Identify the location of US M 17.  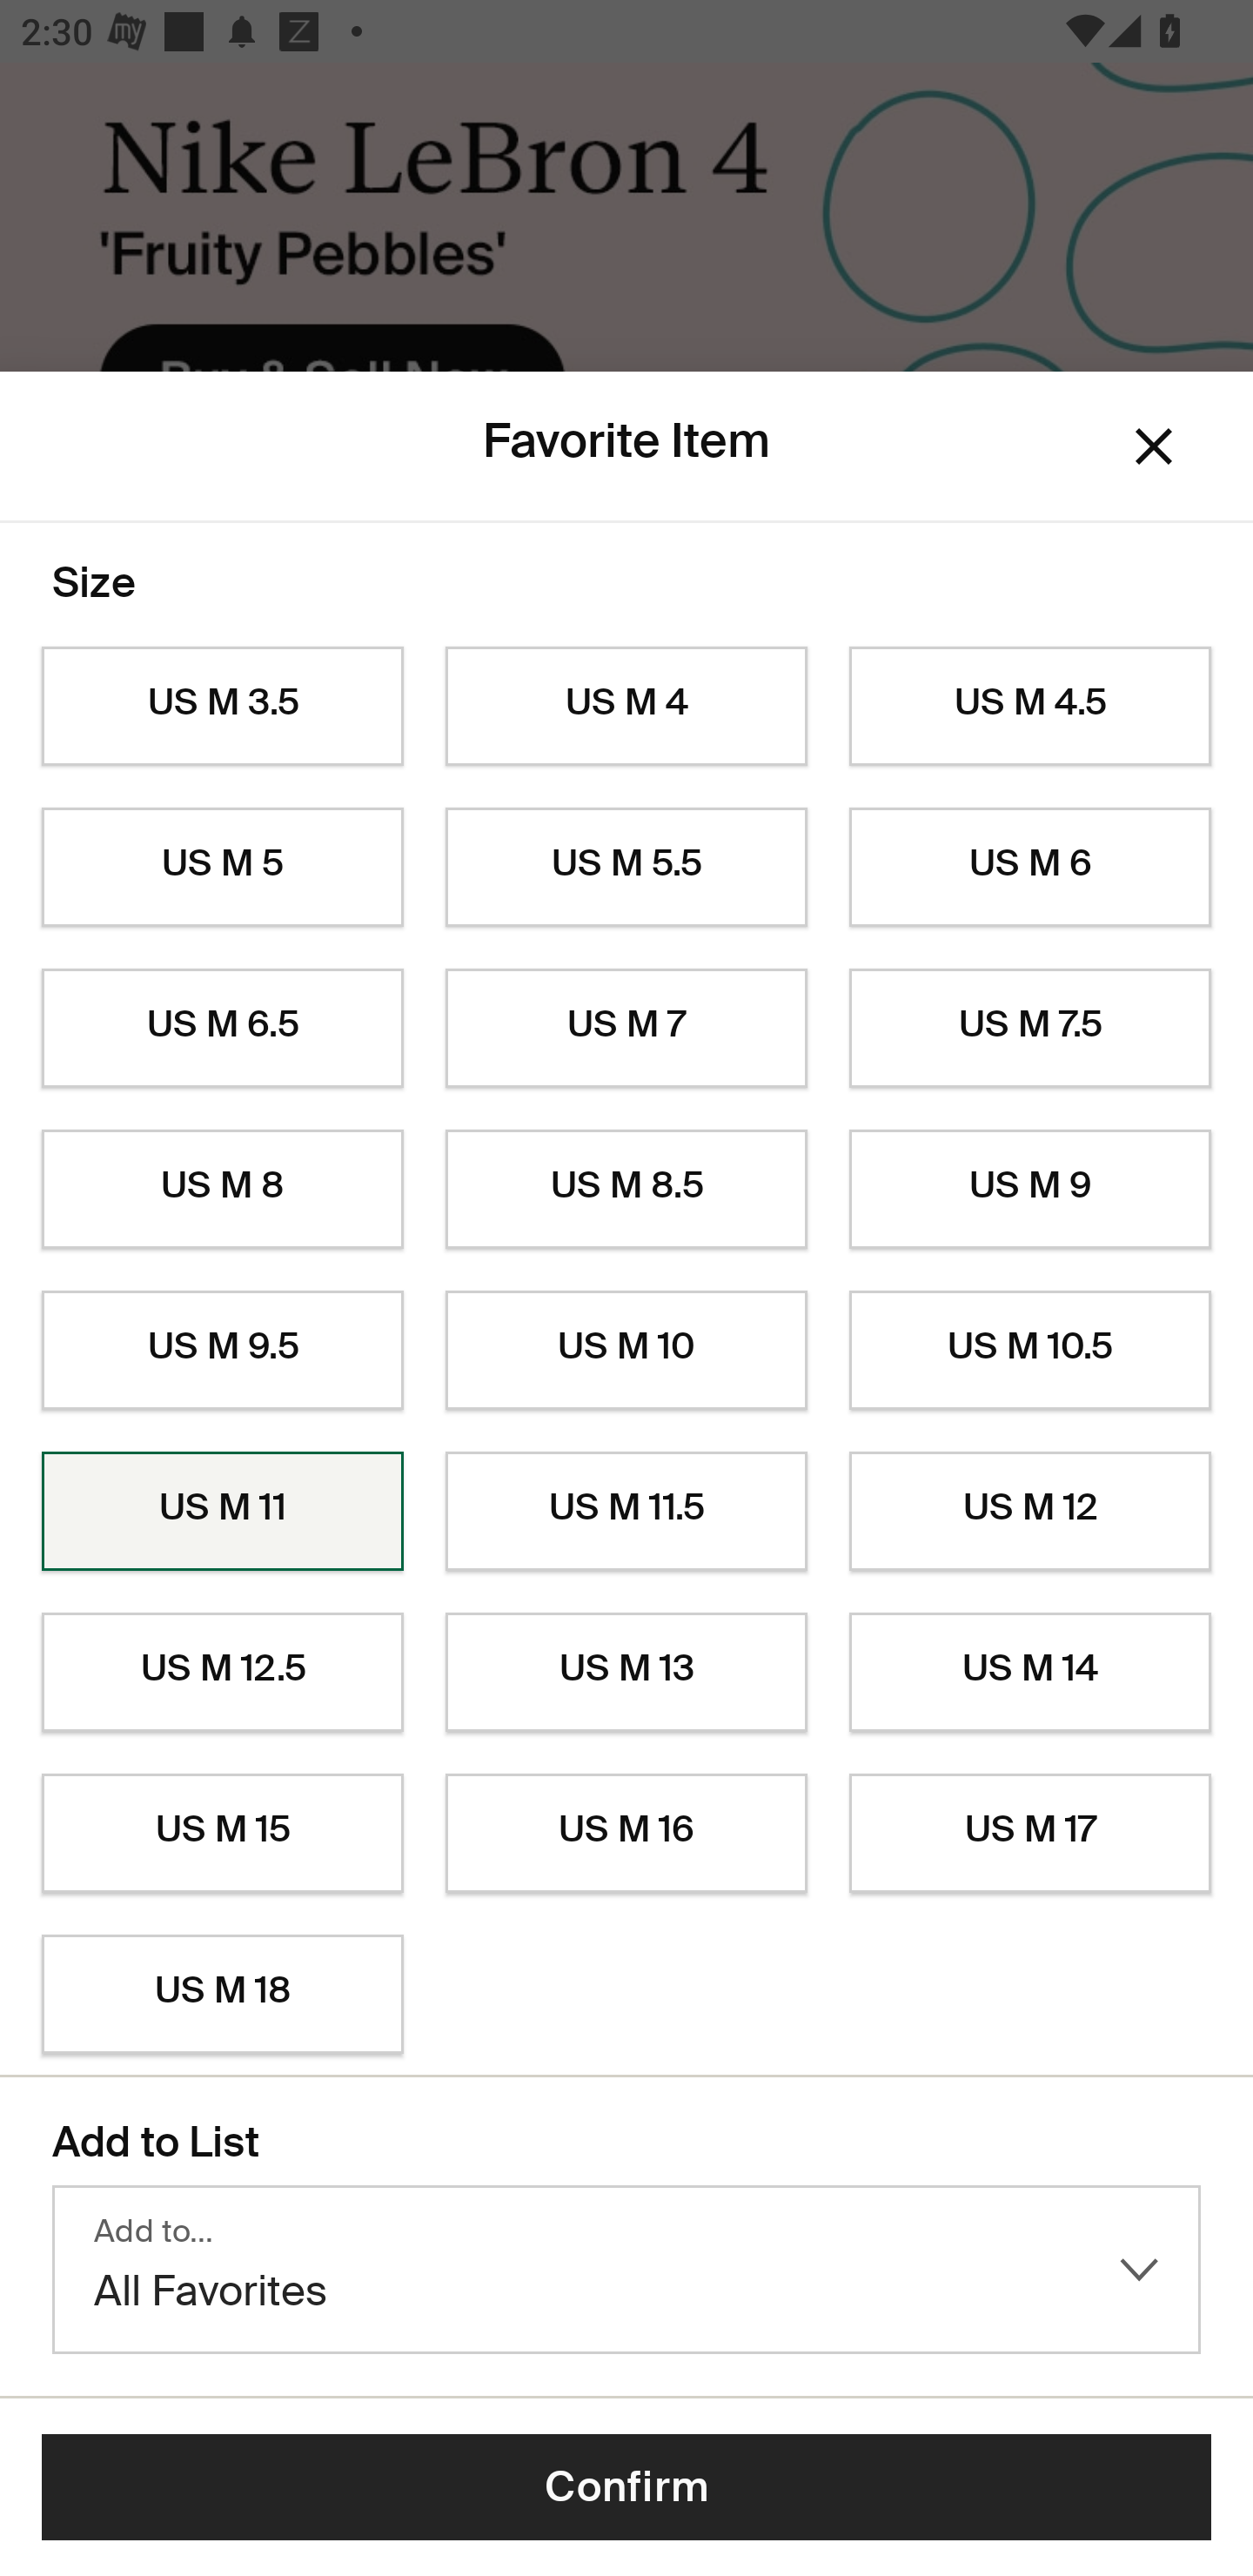
(1030, 1834).